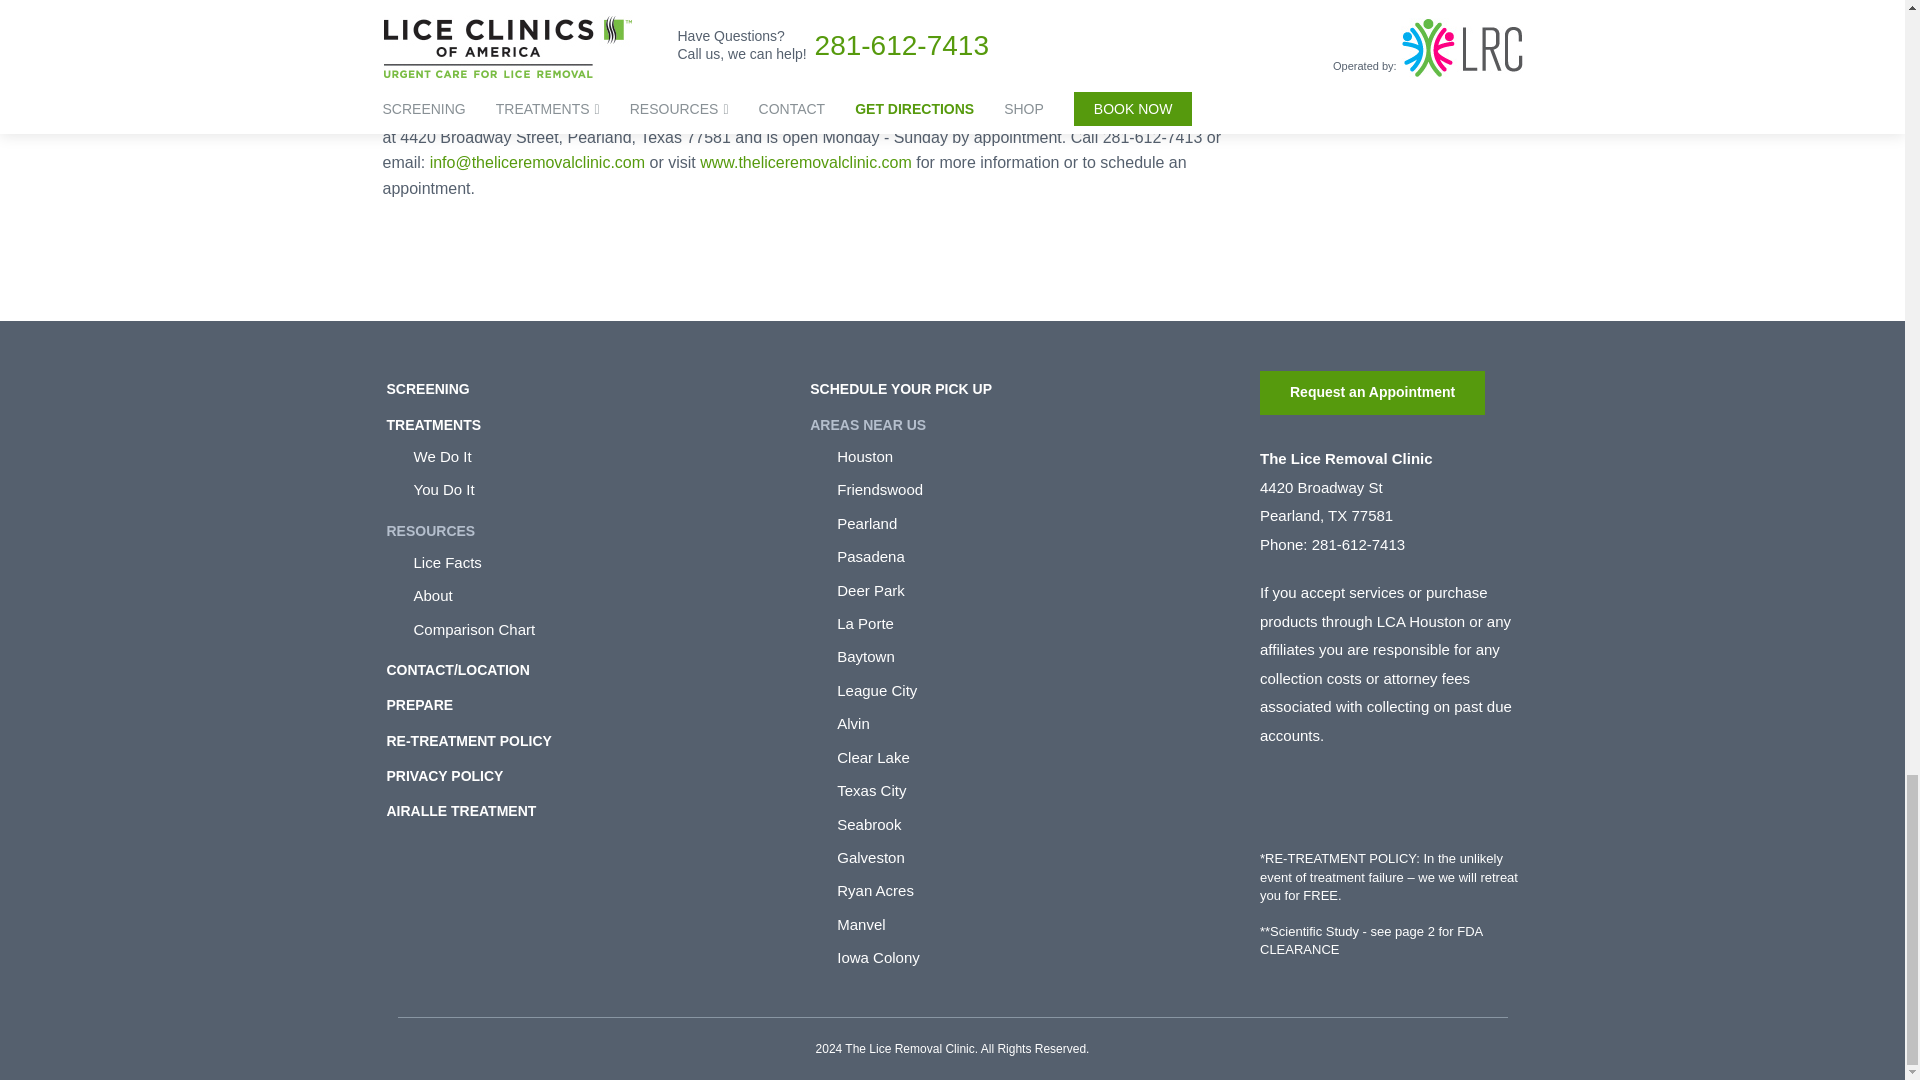 The height and width of the screenshot is (1080, 1920). Describe the element at coordinates (433, 424) in the screenshot. I see `TREATMENTS` at that location.